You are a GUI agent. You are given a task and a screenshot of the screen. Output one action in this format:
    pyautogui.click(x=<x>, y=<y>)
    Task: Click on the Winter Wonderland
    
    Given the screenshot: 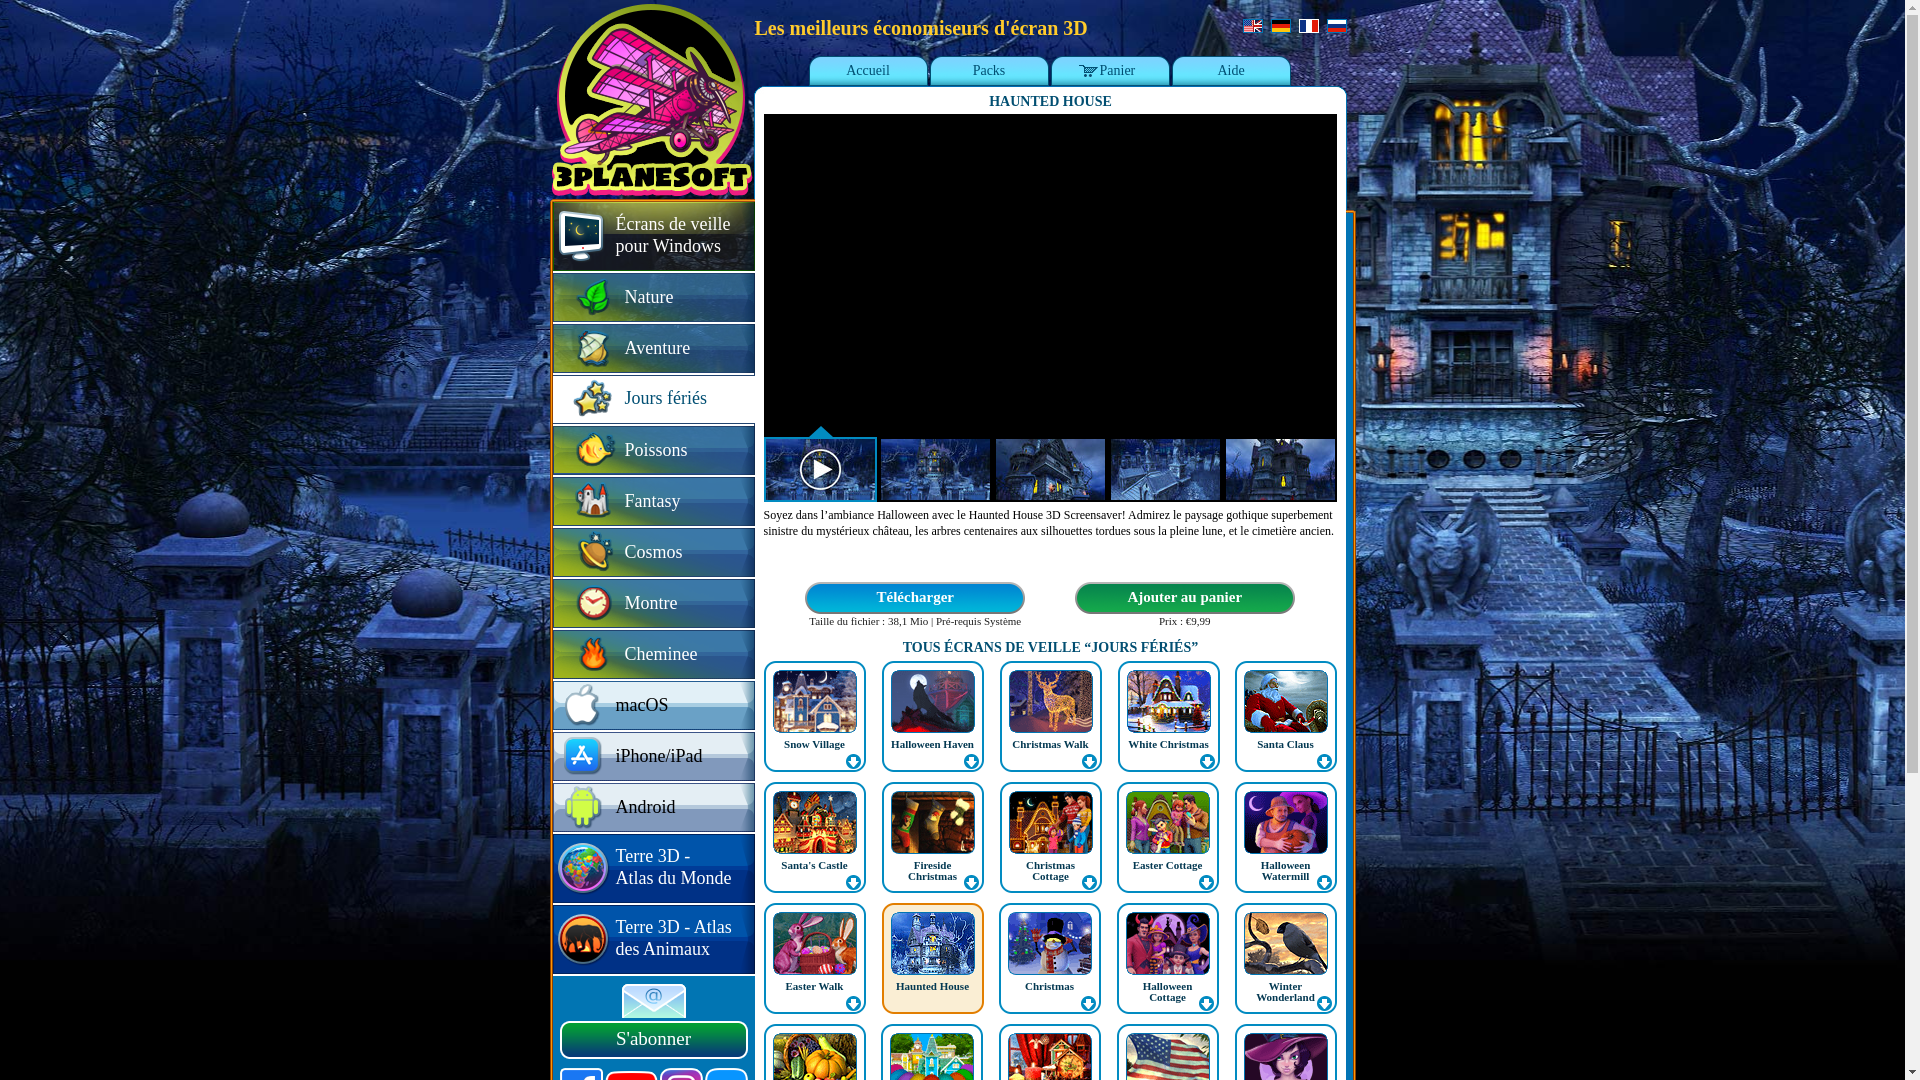 What is the action you would take?
    pyautogui.click(x=1286, y=992)
    